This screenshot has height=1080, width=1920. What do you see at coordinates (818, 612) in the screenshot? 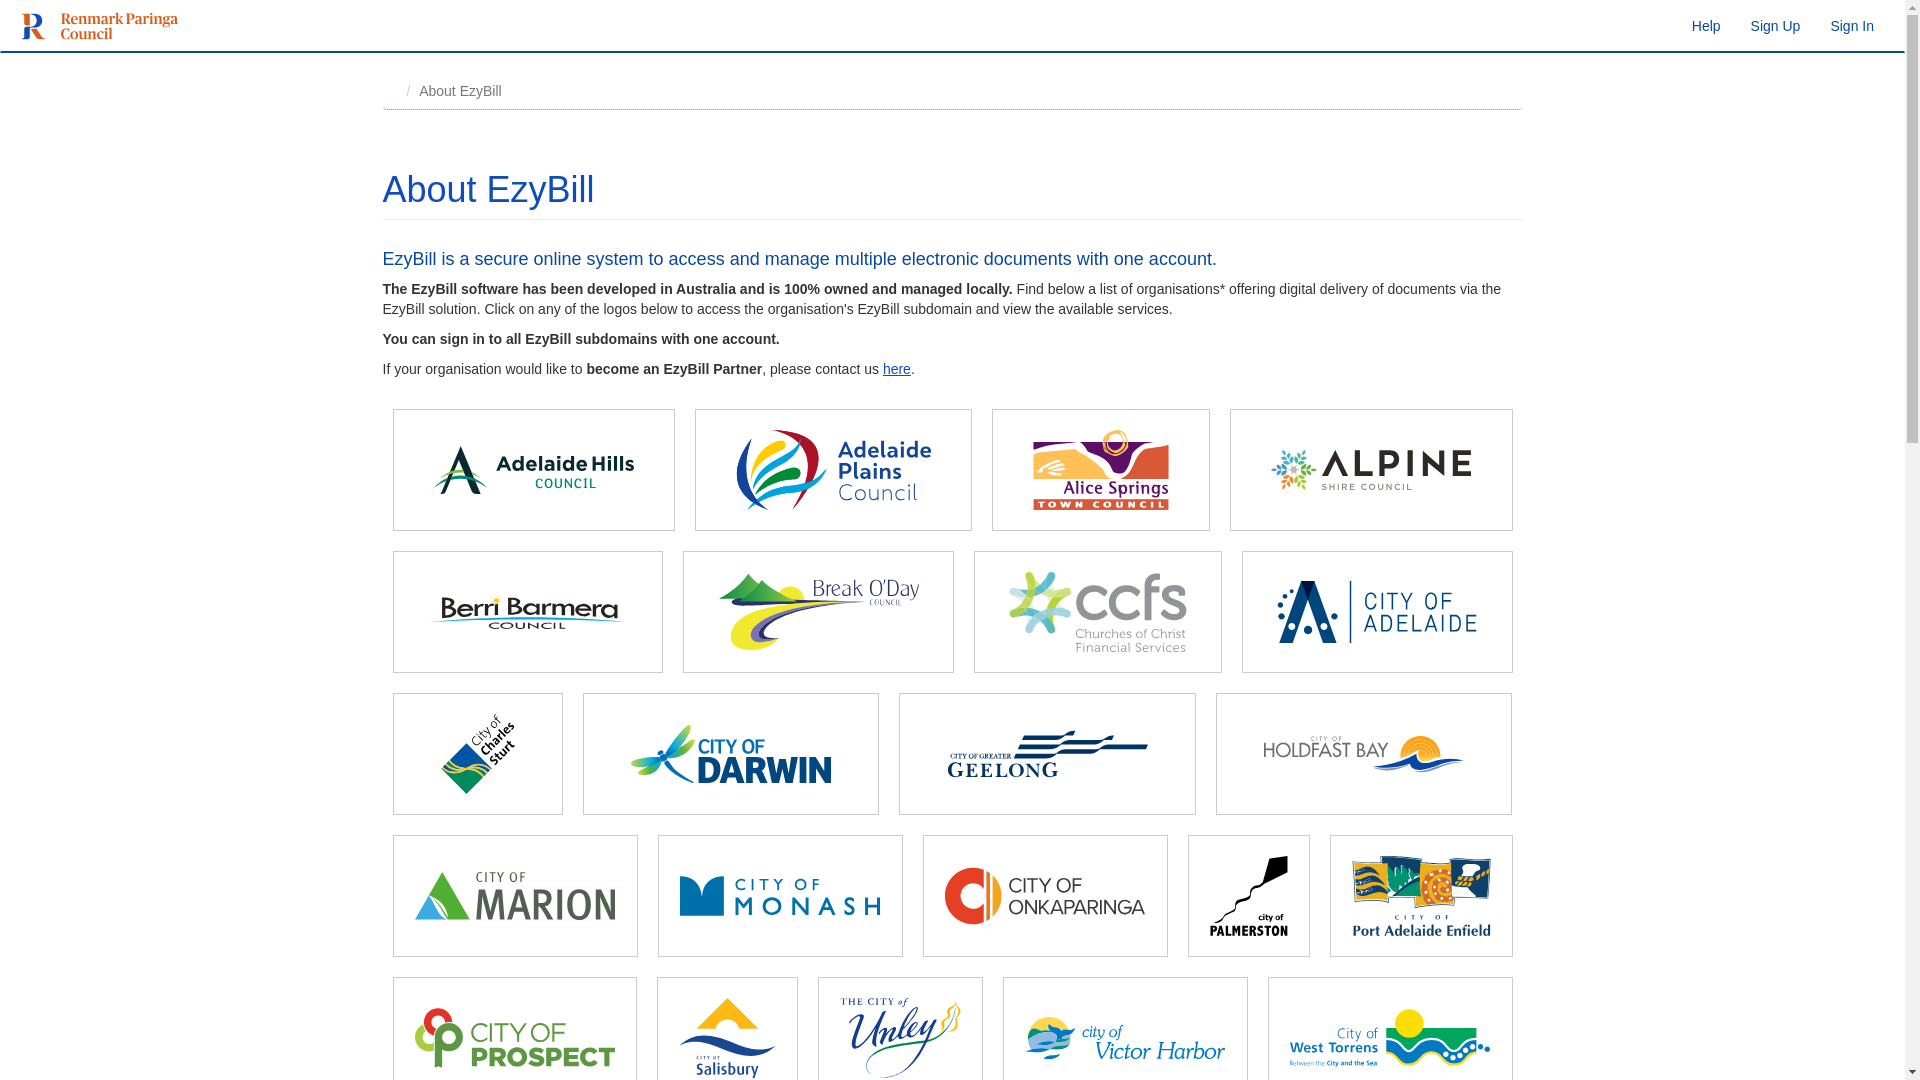
I see `Open Break O'Day Council EzyBill site in new window.` at bounding box center [818, 612].